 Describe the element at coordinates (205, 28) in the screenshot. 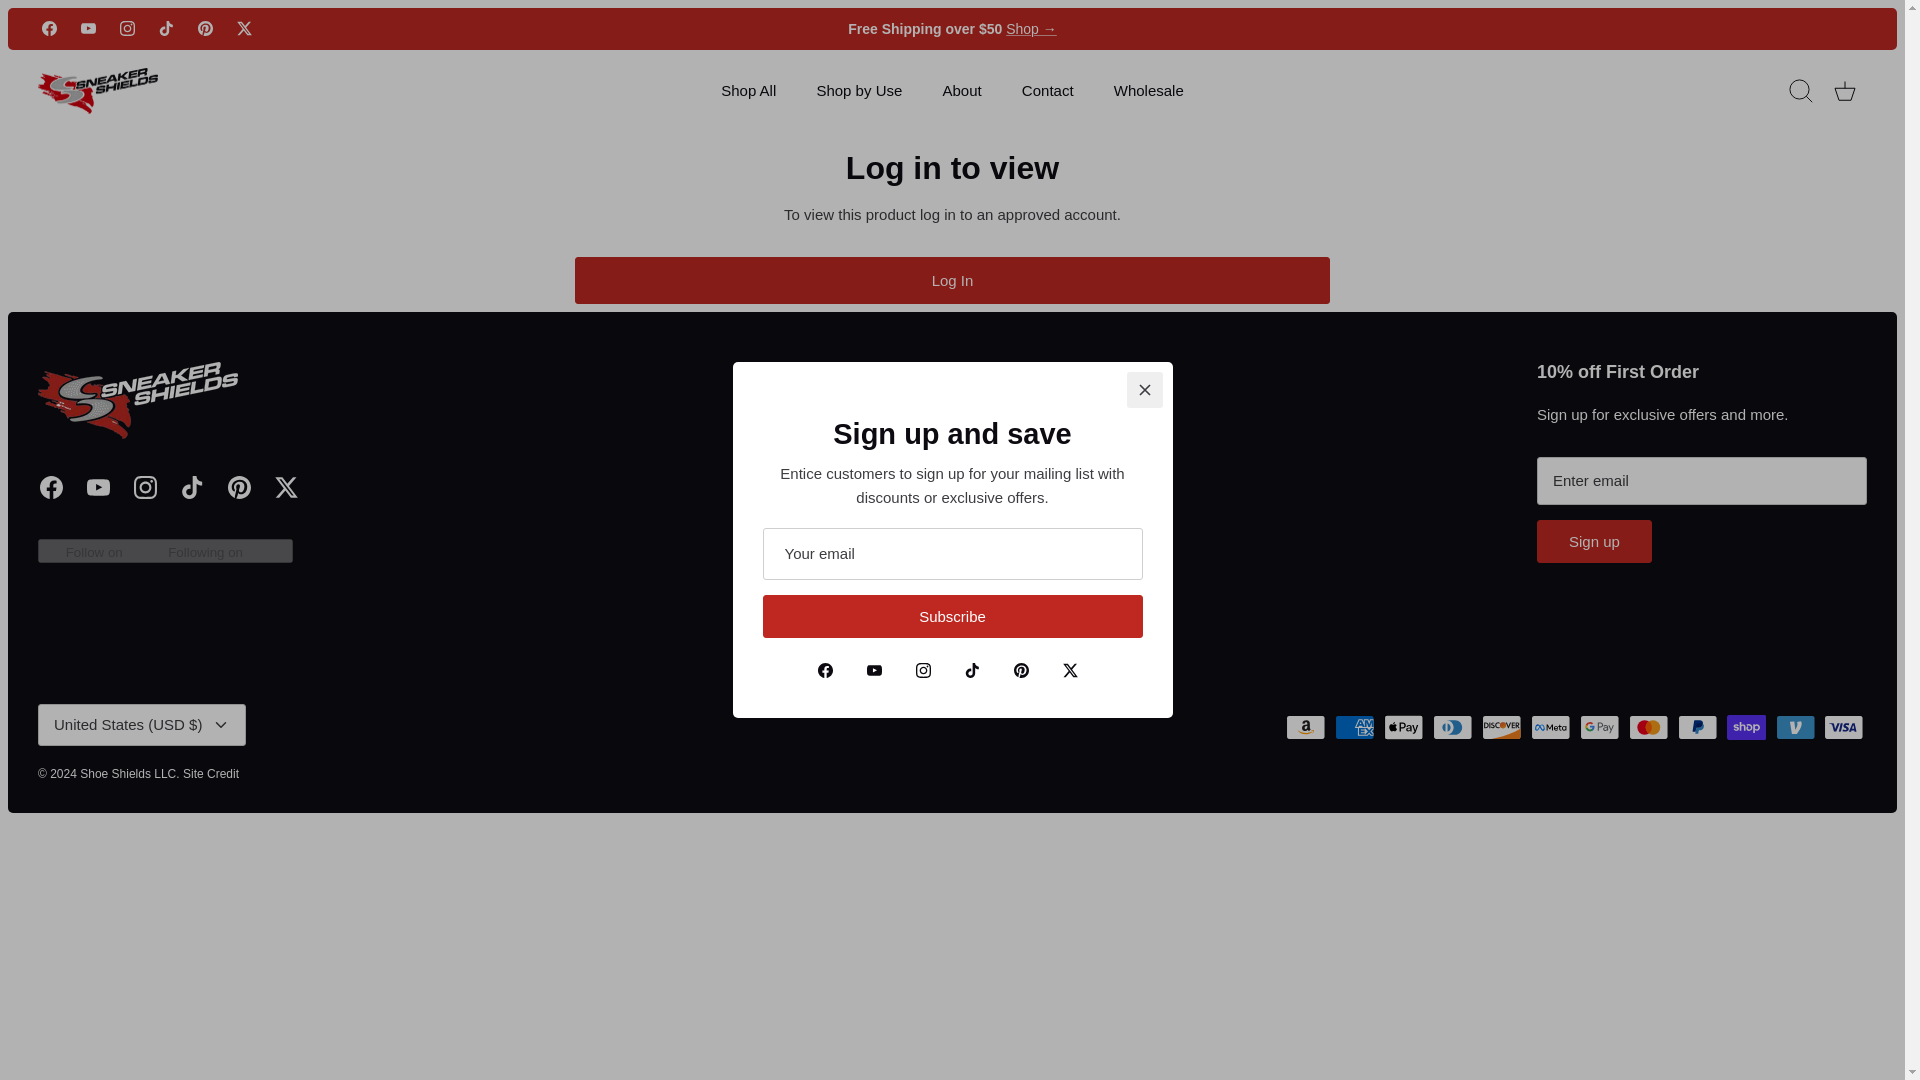

I see `Pinterest` at that location.